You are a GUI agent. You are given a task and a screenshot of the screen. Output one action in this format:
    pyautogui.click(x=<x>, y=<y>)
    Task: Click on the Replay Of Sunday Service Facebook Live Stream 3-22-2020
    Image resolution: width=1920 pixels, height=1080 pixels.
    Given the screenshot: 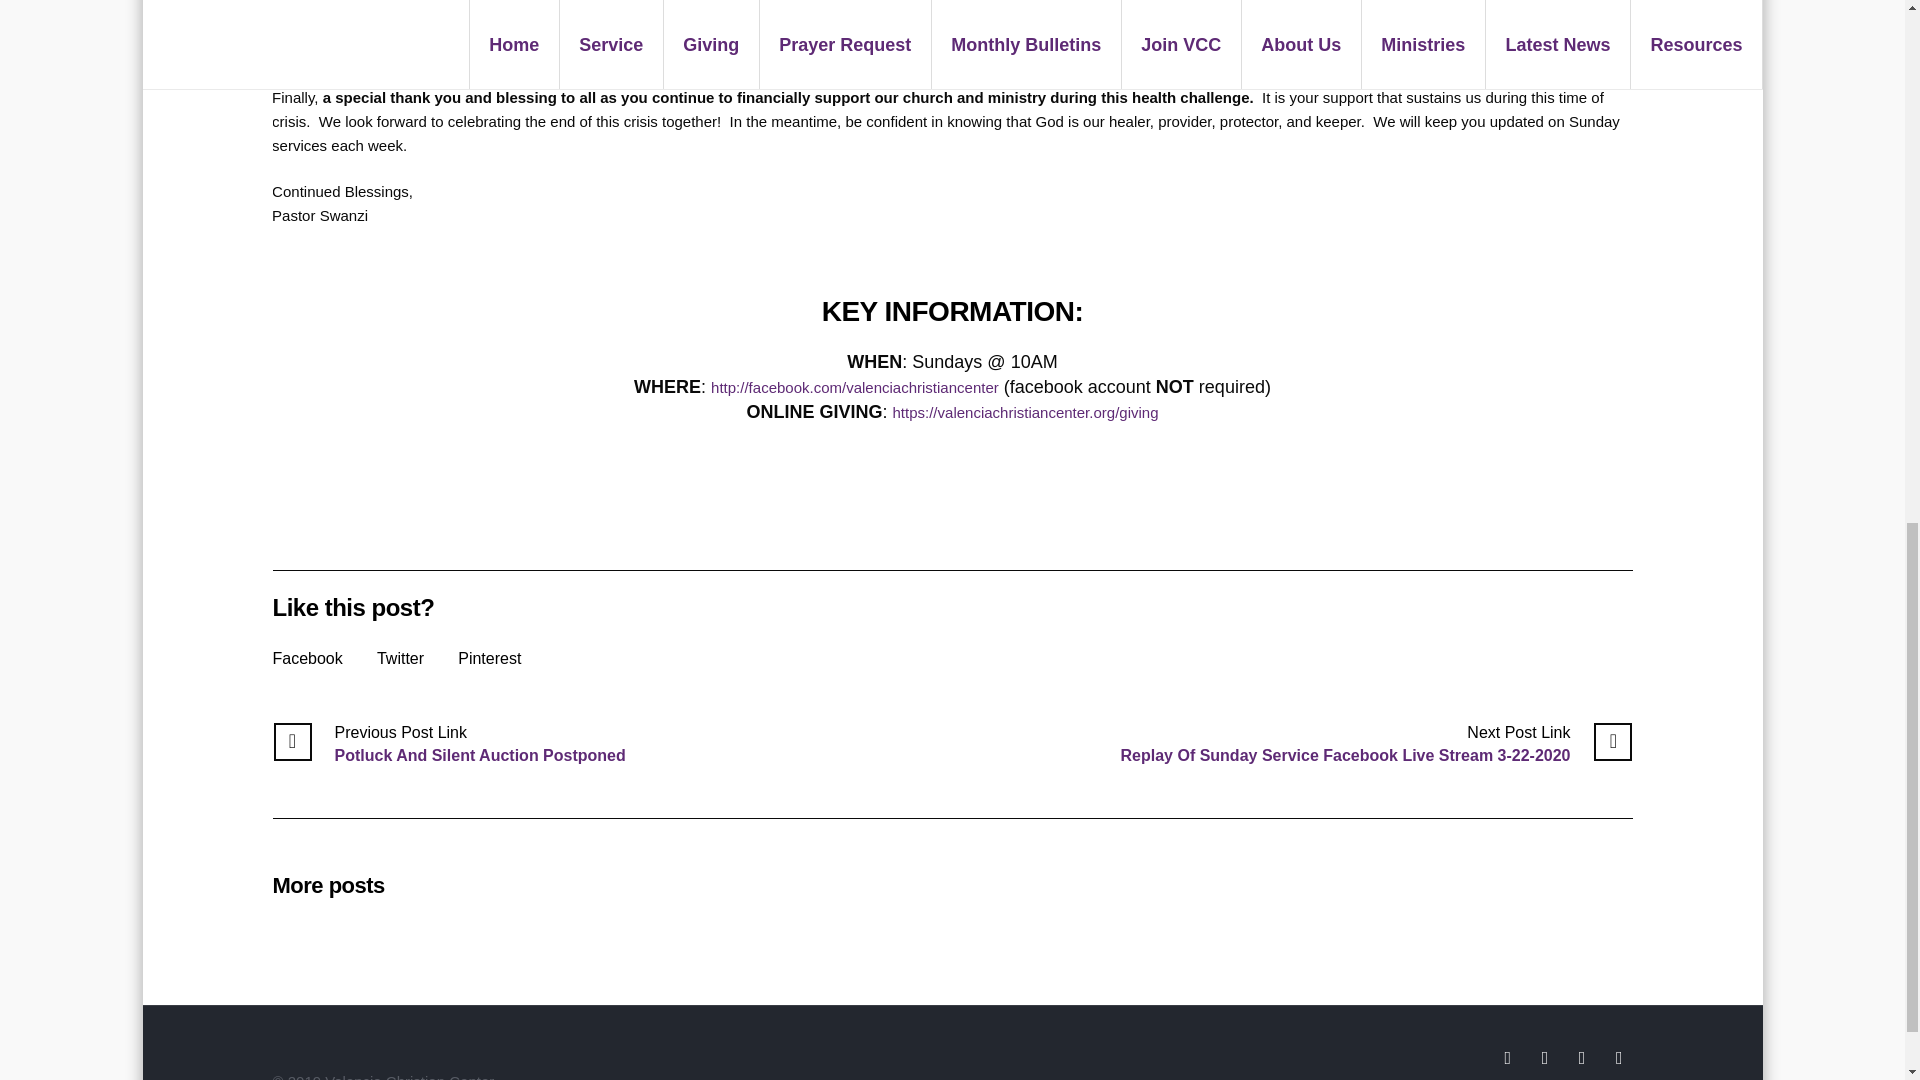 What is the action you would take?
    pyautogui.click(x=1377, y=744)
    